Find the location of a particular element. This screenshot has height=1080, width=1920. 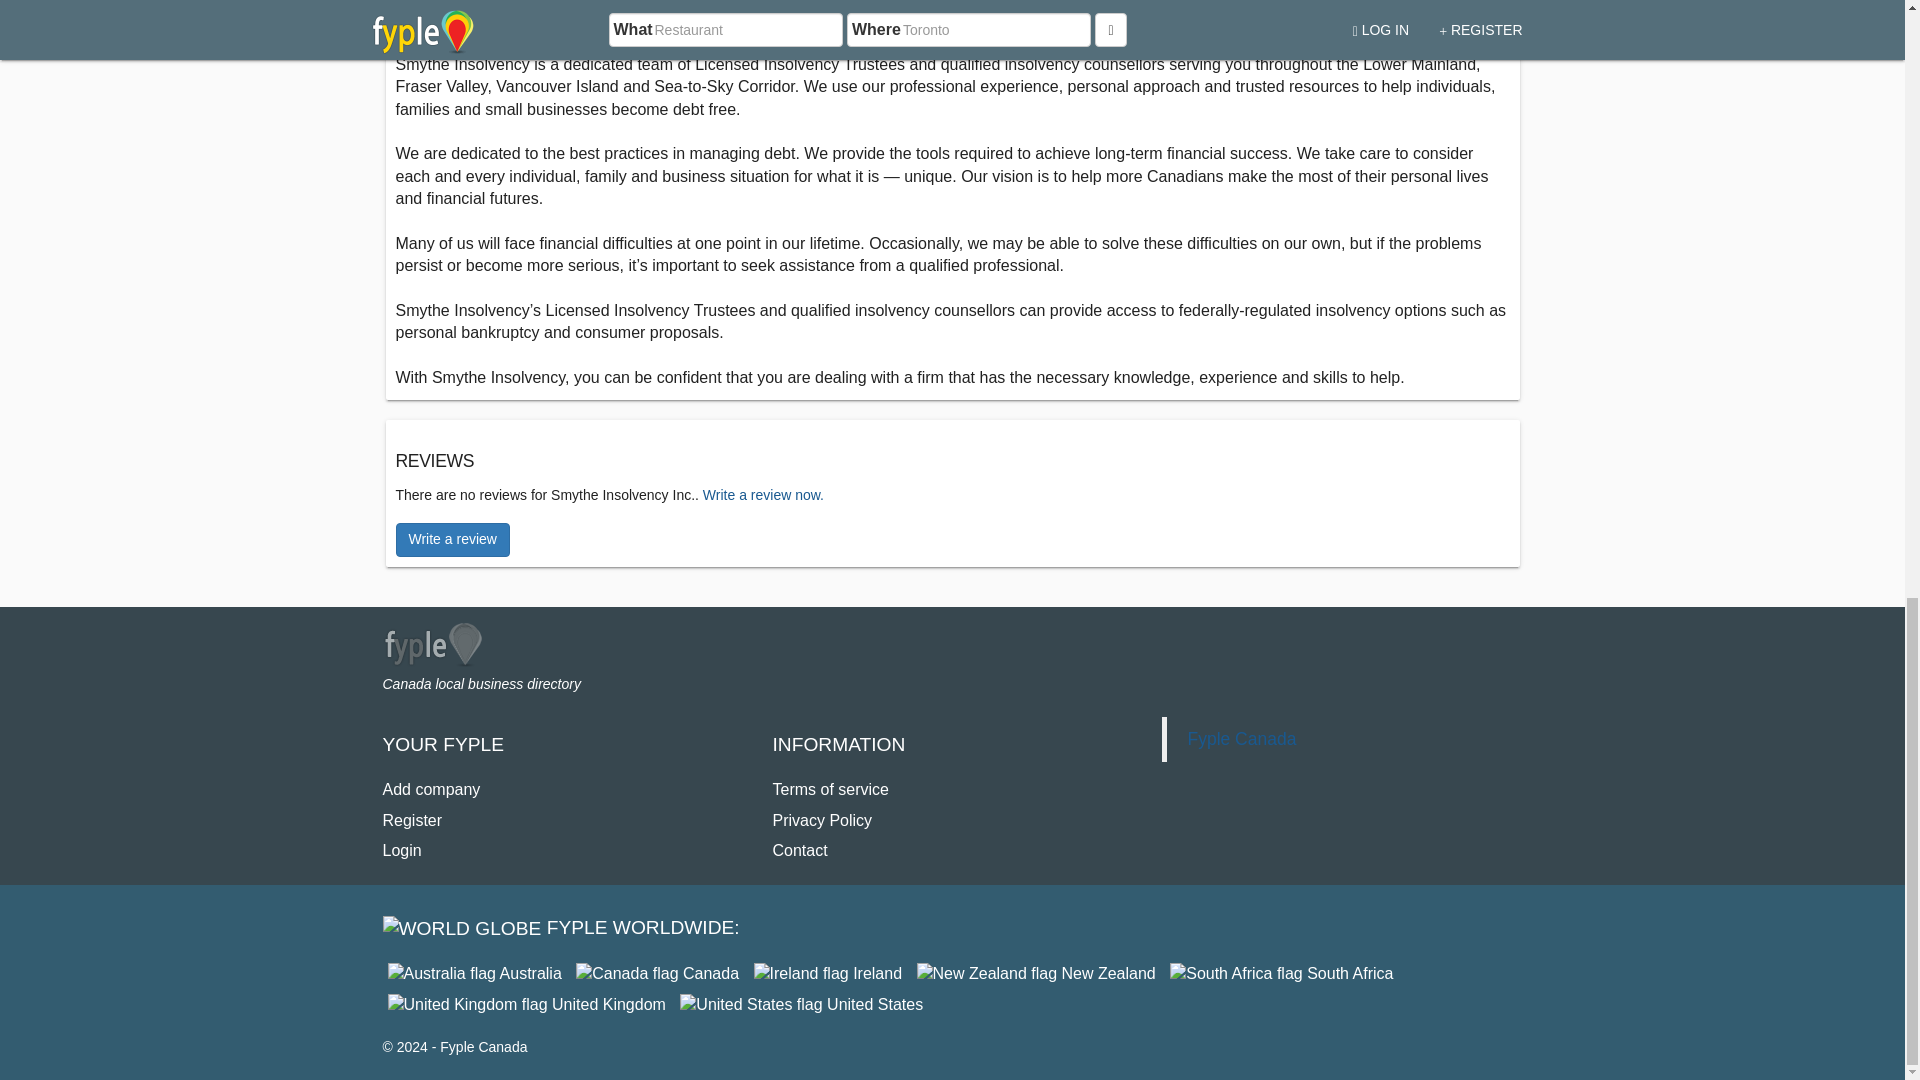

Fyple Republic of Ireland is located at coordinates (828, 973).